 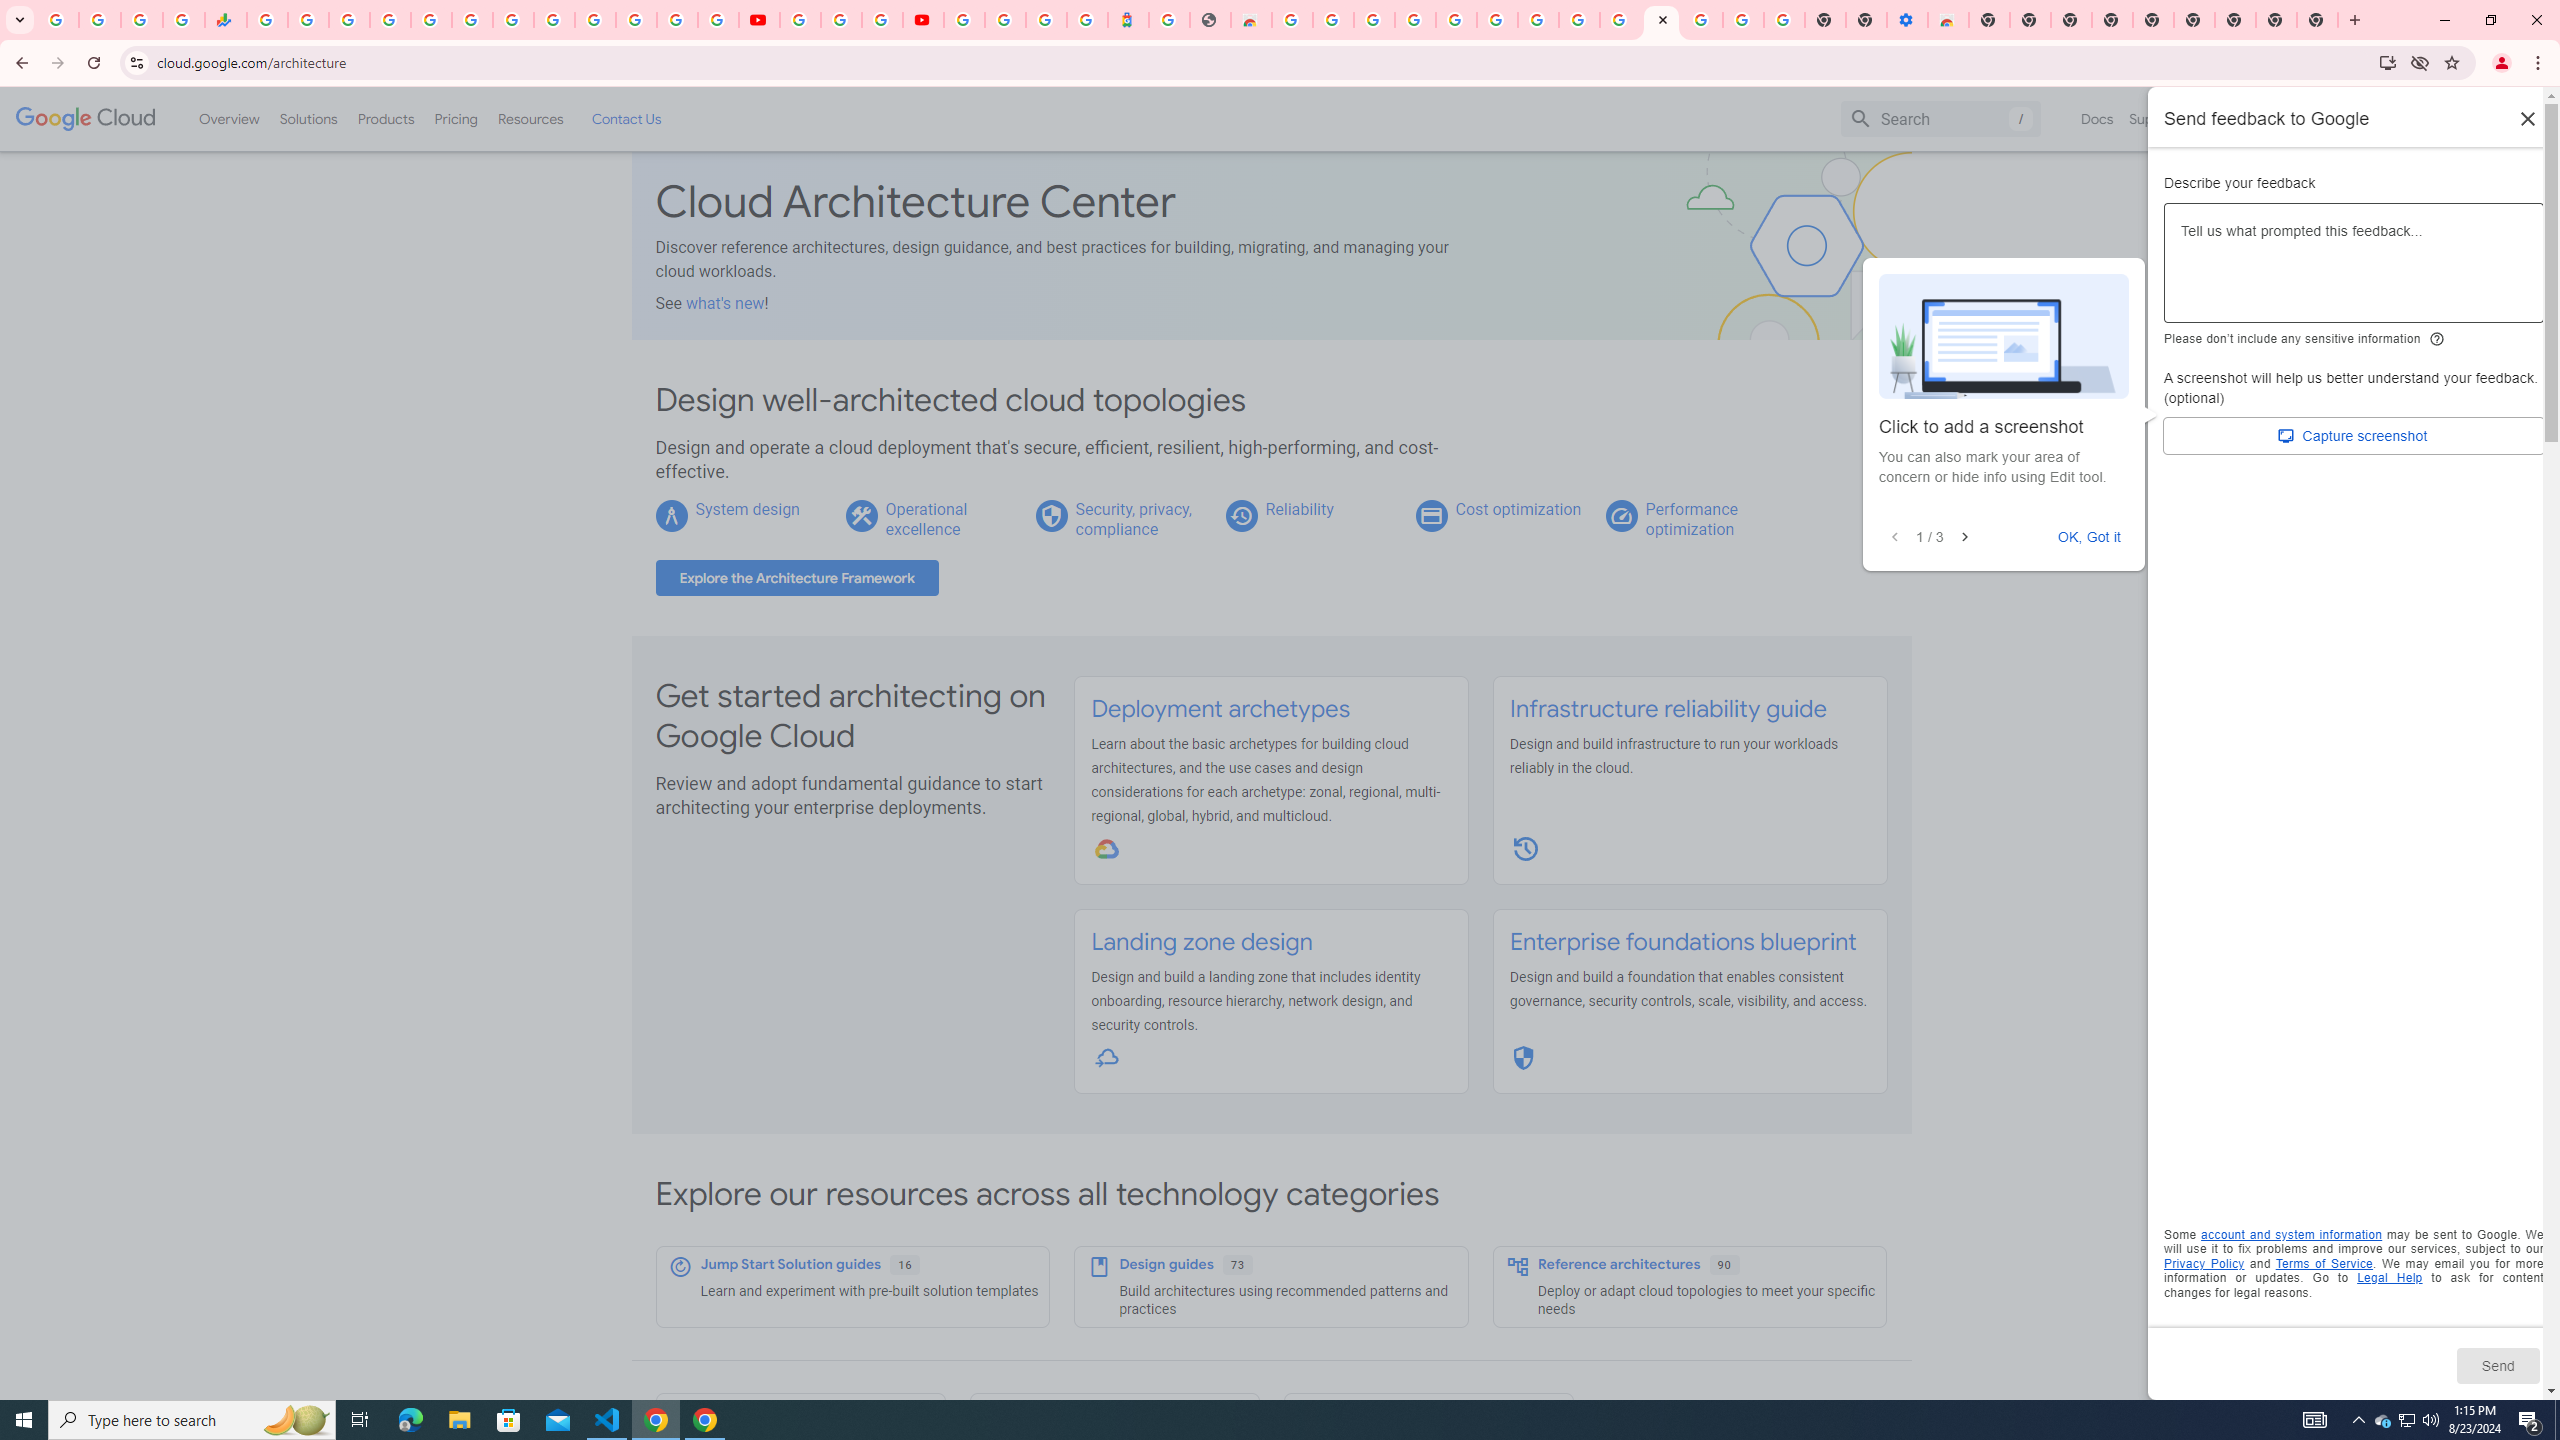 What do you see at coordinates (718, 20) in the screenshot?
I see `Privacy Checkup` at bounding box center [718, 20].